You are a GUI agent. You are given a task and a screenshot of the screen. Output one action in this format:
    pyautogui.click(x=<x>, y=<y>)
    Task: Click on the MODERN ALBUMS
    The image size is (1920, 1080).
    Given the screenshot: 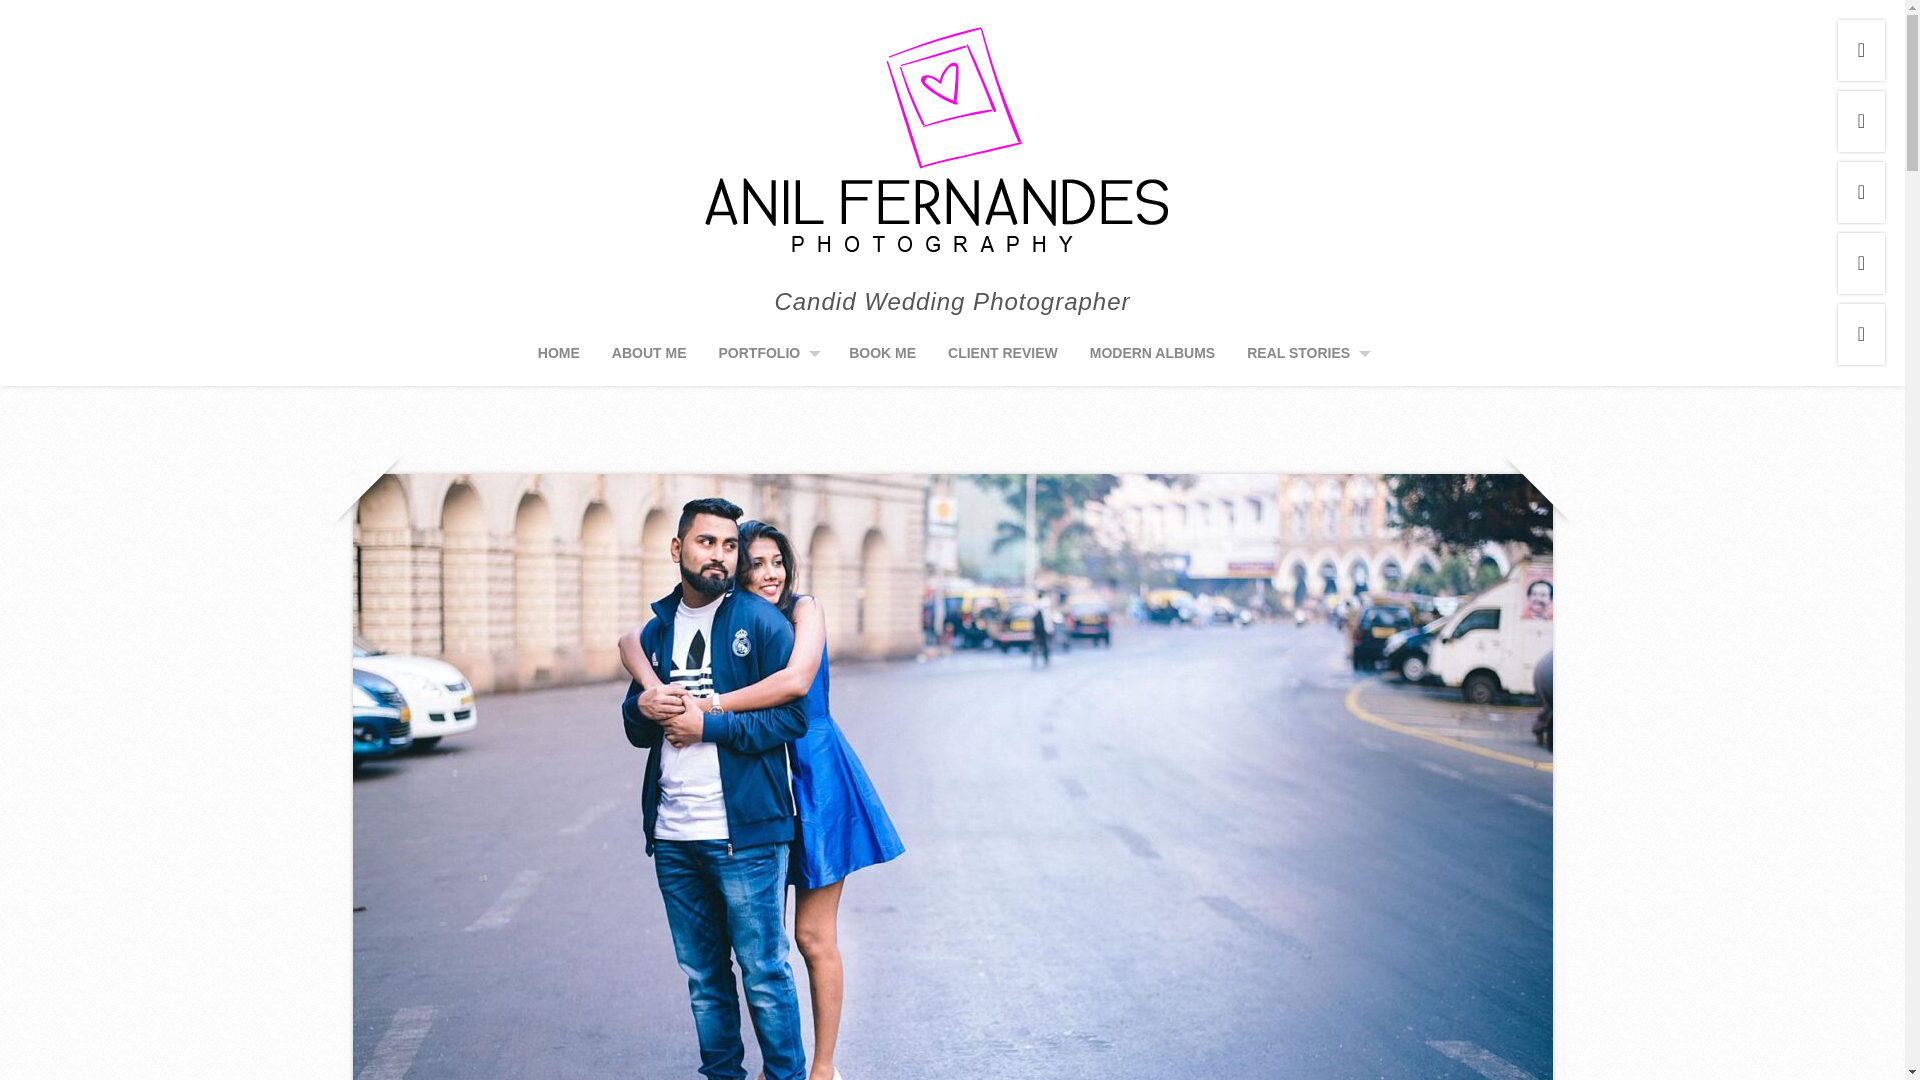 What is the action you would take?
    pyautogui.click(x=1152, y=358)
    